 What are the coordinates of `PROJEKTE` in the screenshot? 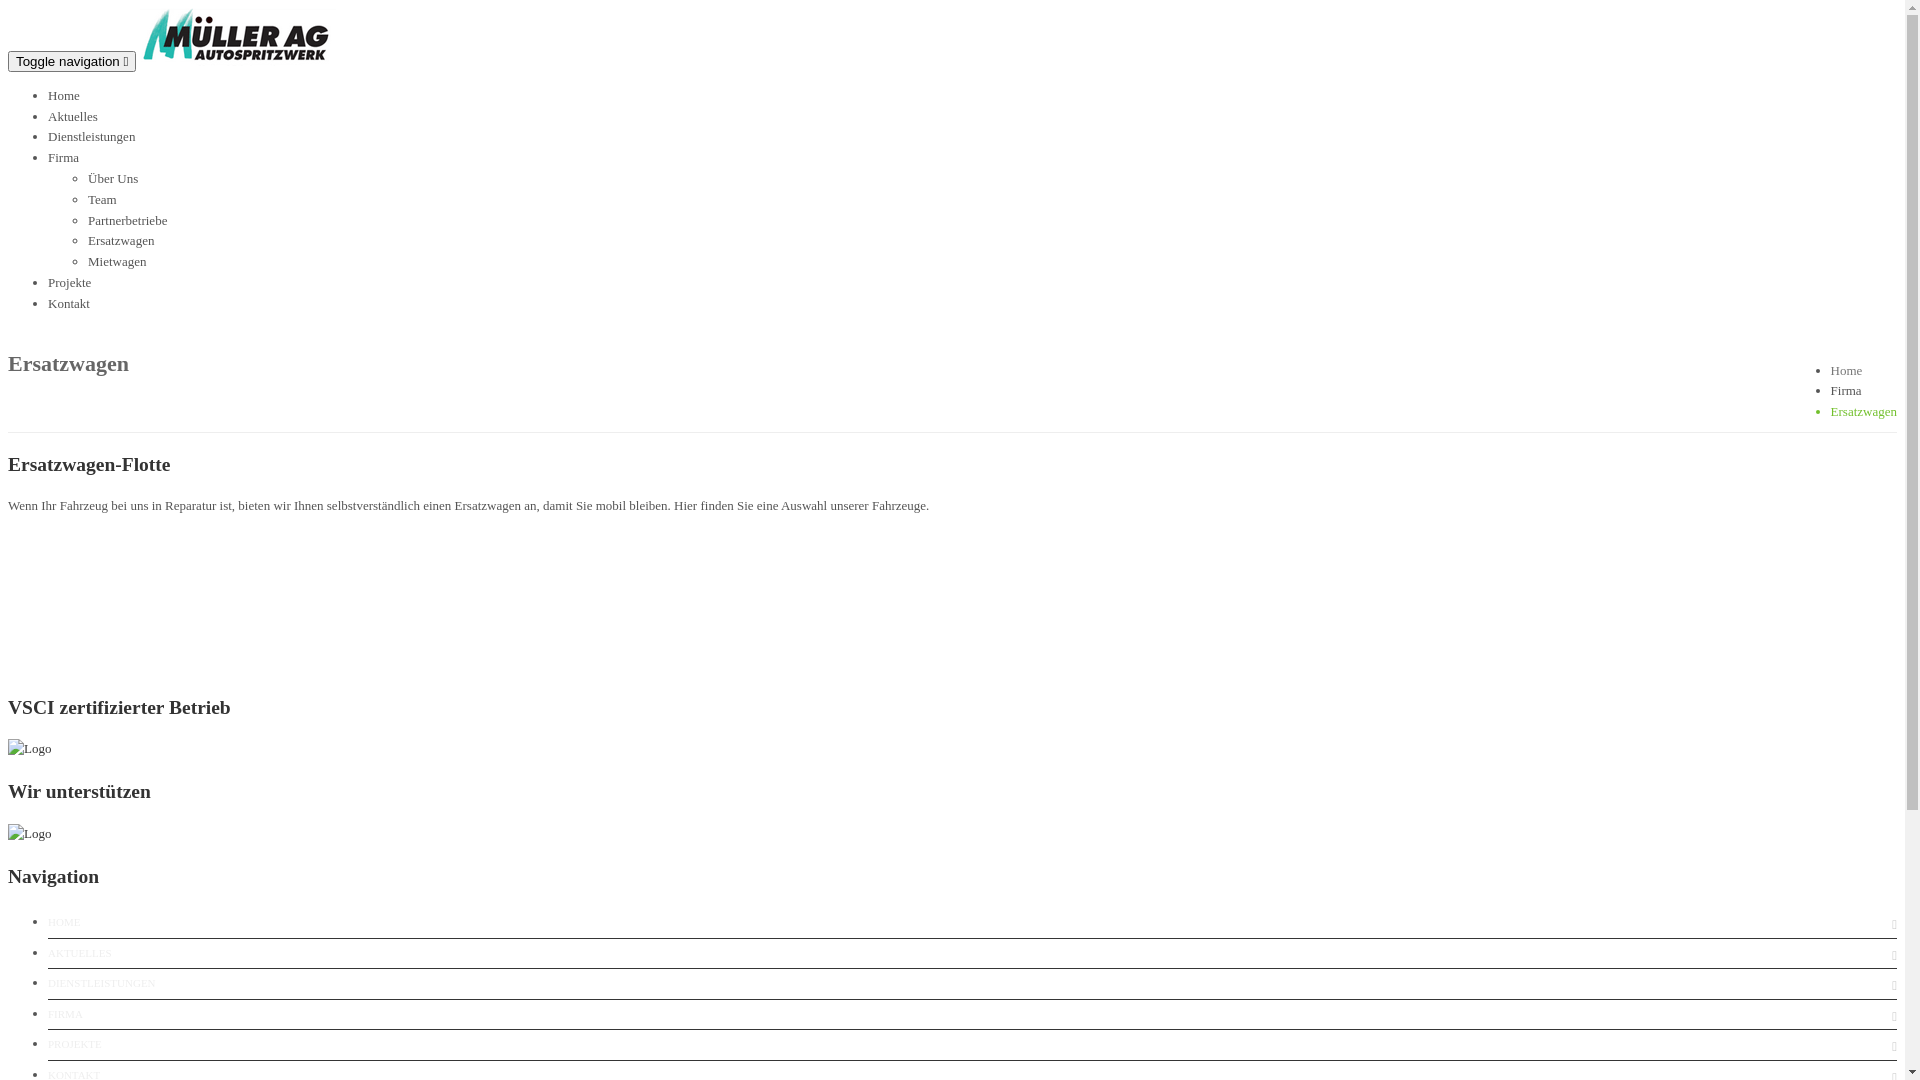 It's located at (75, 1045).